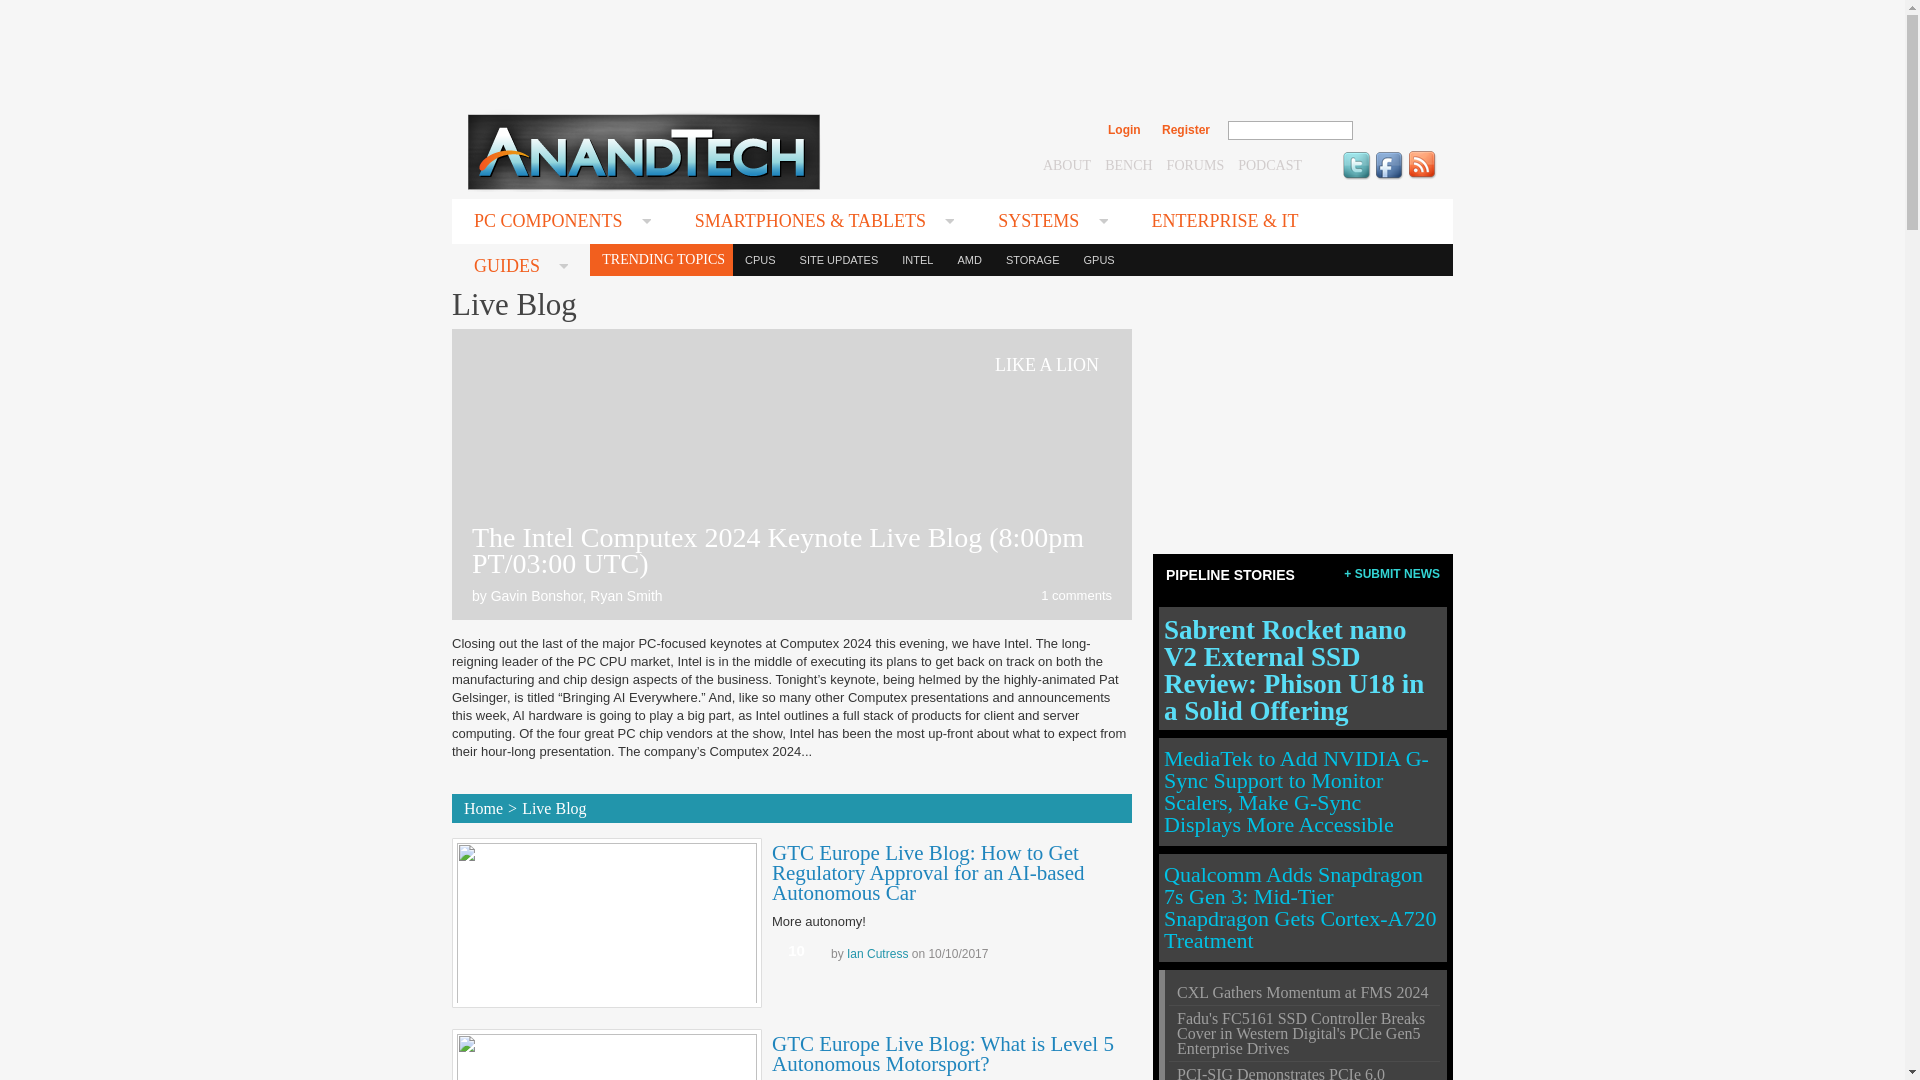  Describe the element at coordinates (1066, 164) in the screenshot. I see `ABOUT` at that location.